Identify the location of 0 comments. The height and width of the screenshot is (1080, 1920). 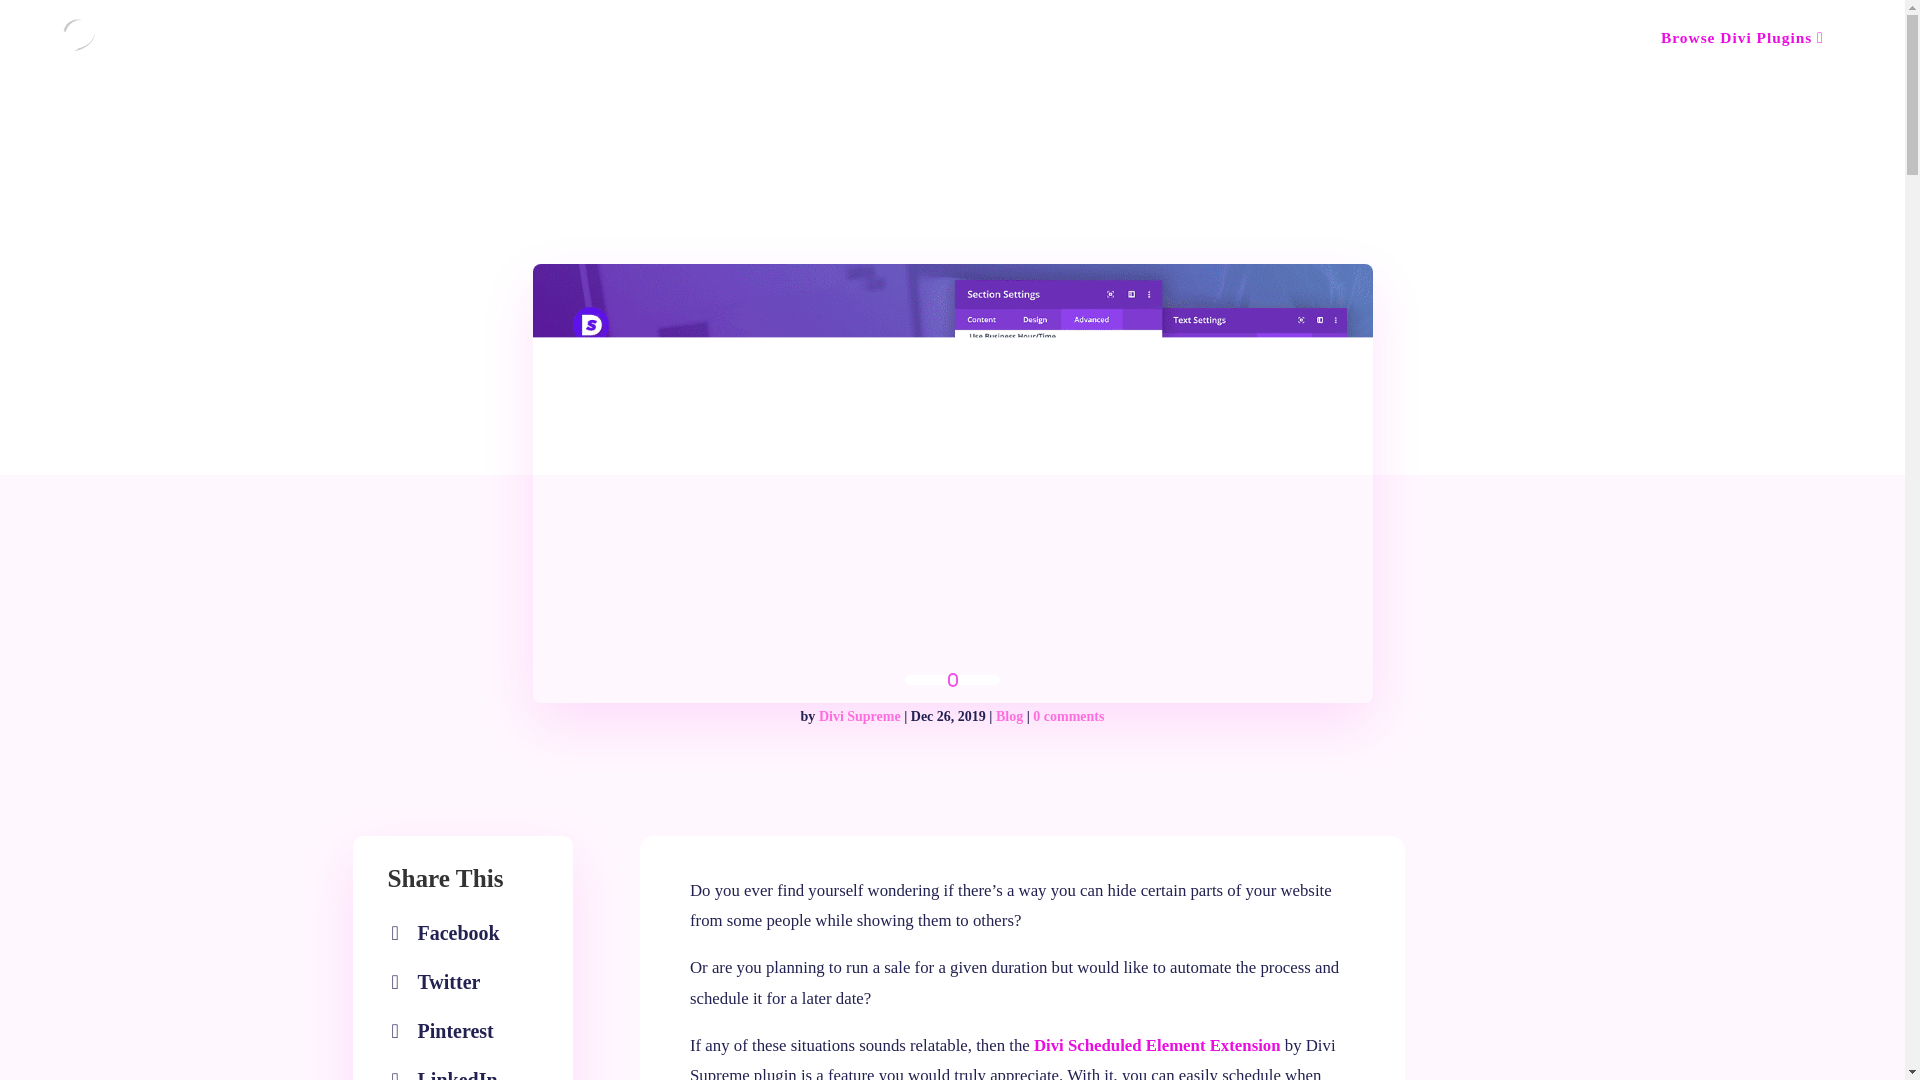
(716, 46).